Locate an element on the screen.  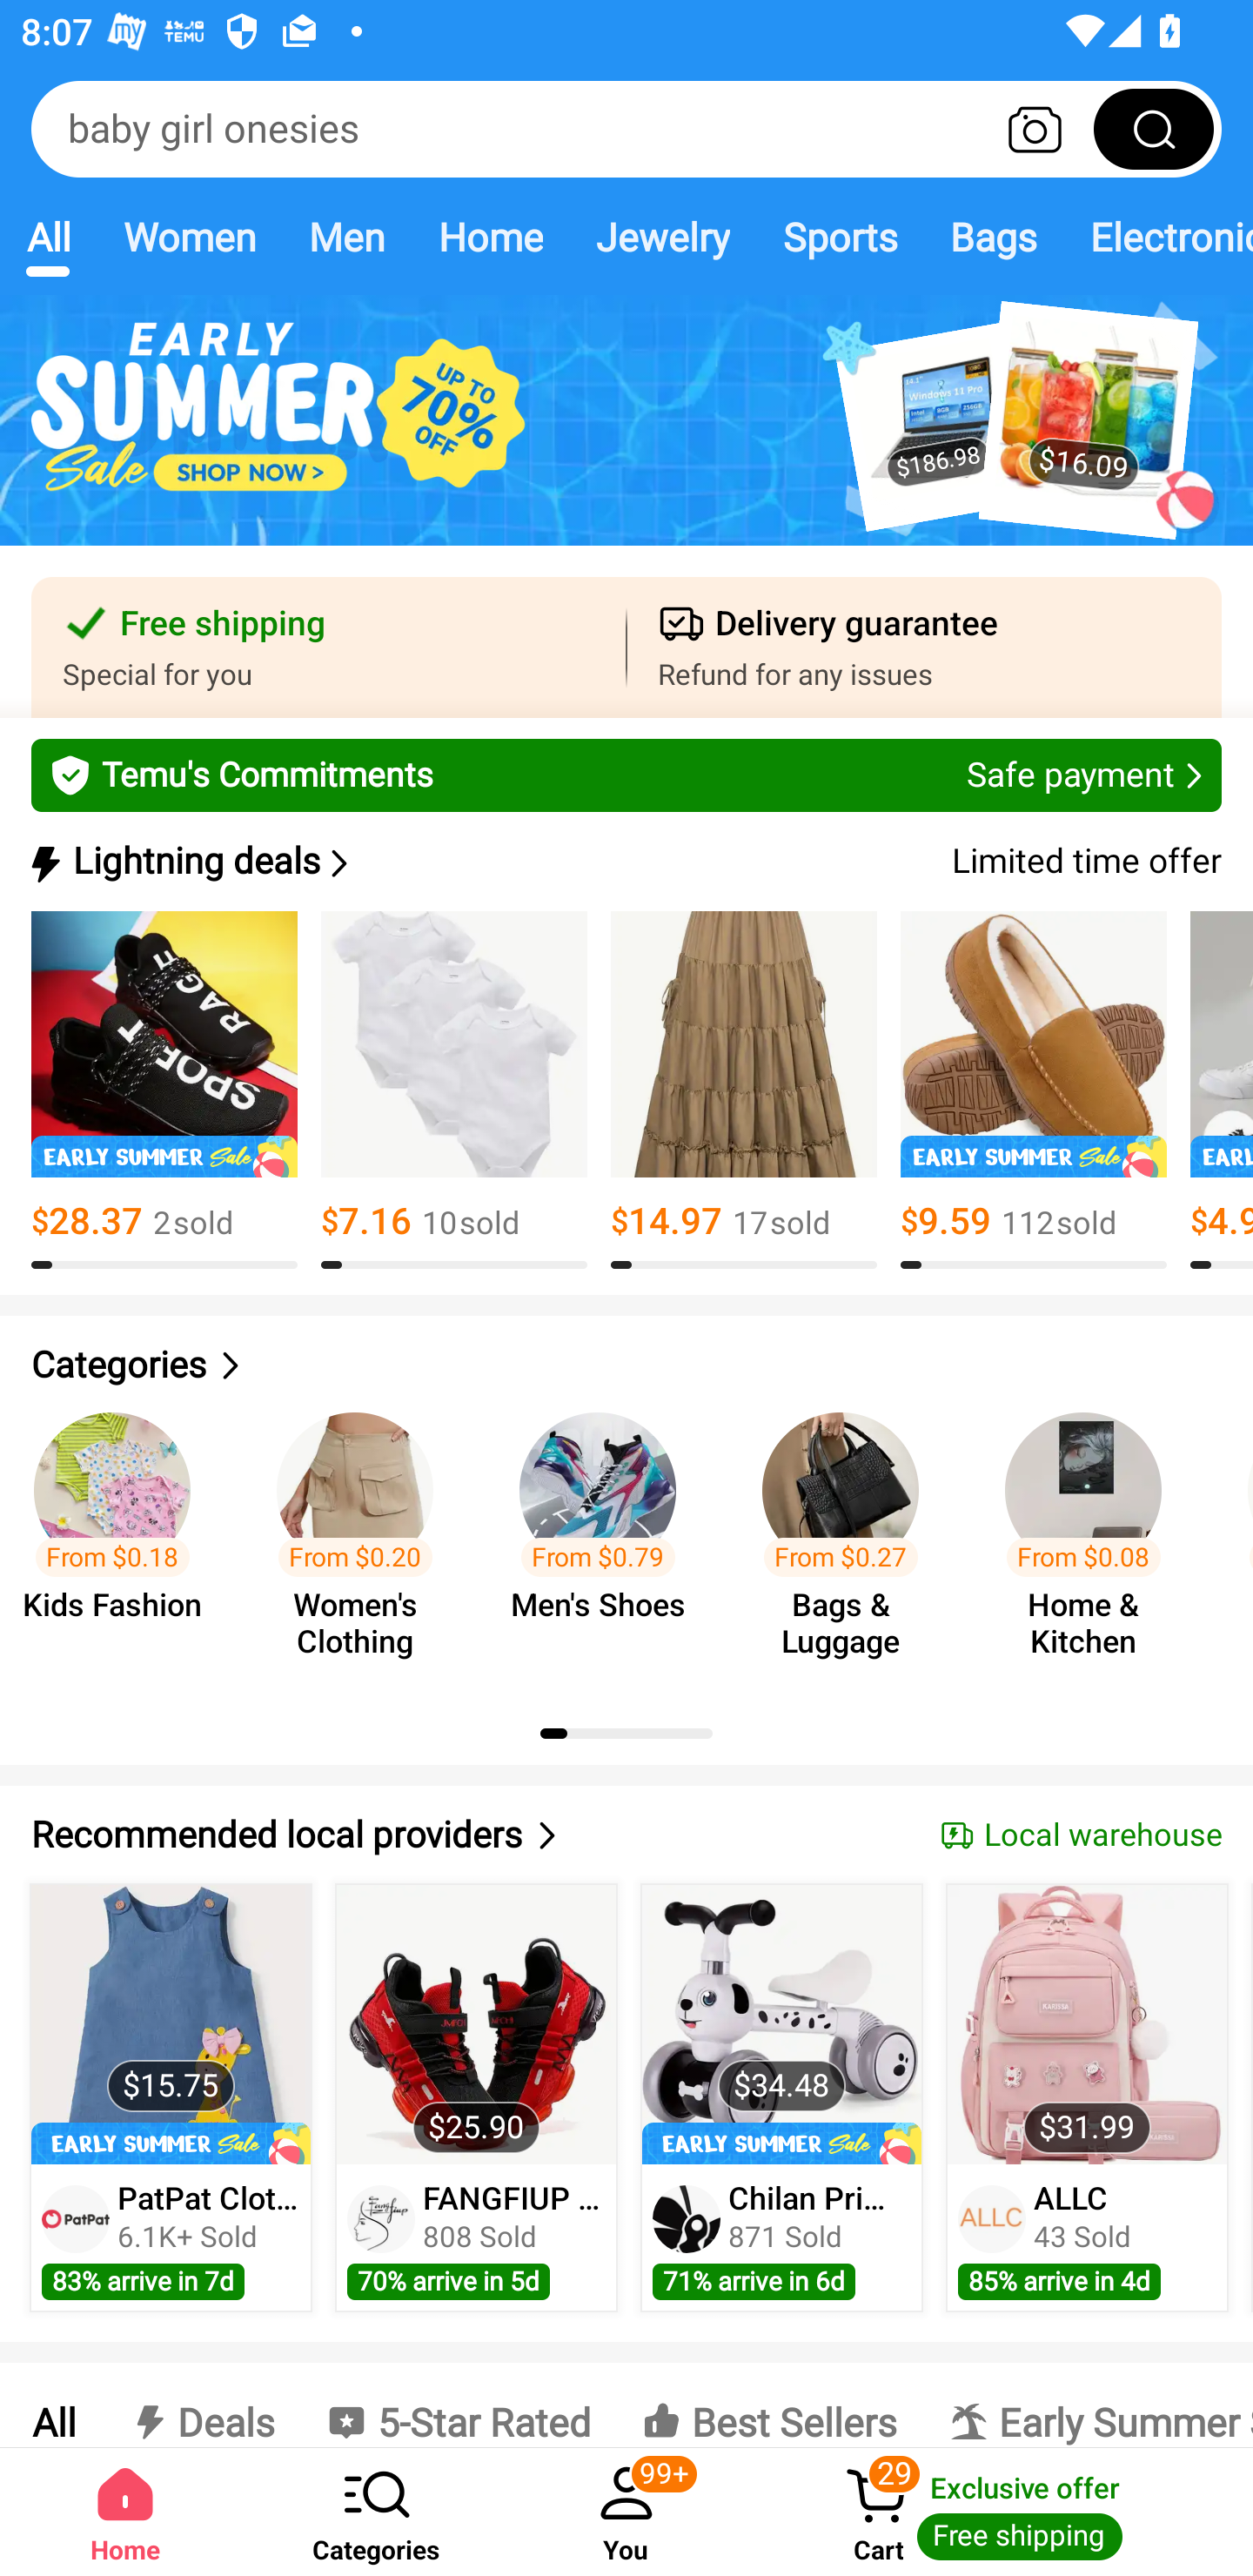
From $0.27 Bags & Luggage is located at coordinates (849, 1539).